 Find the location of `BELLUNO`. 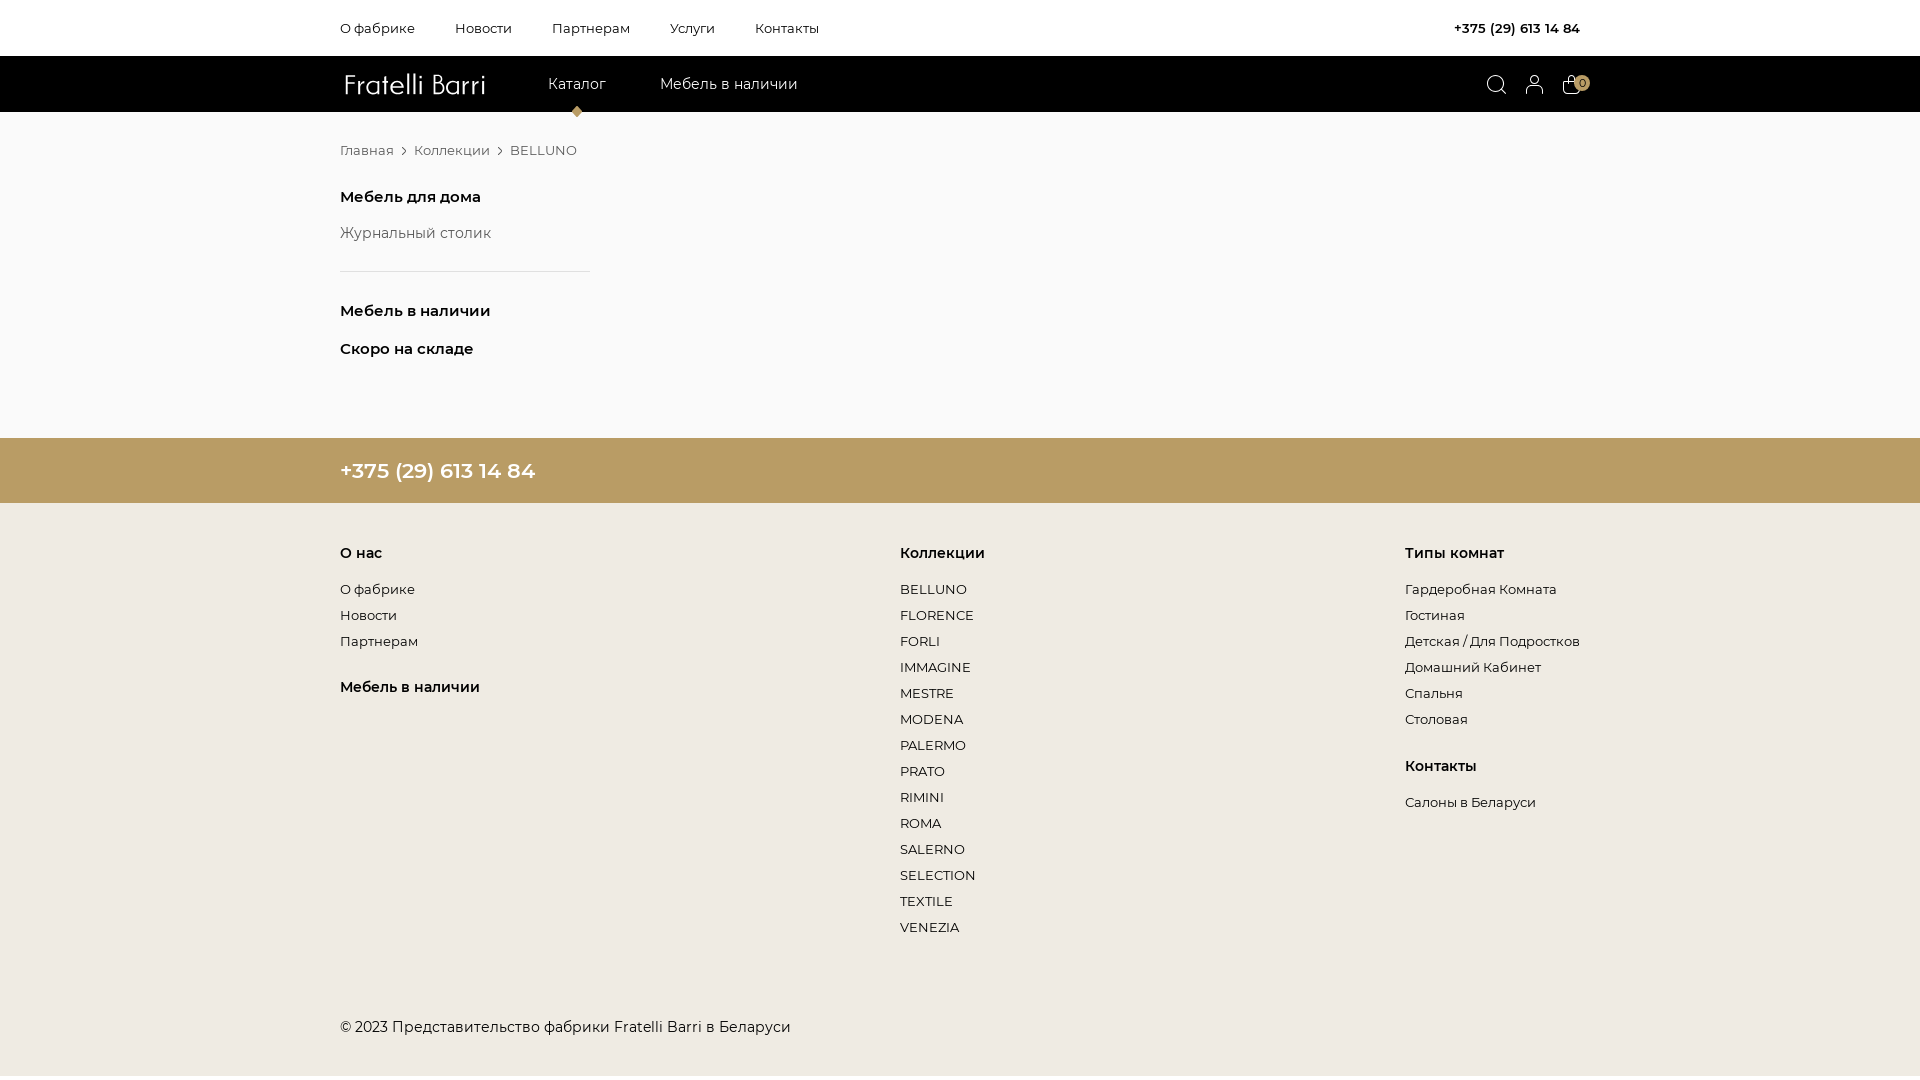

BELLUNO is located at coordinates (934, 589).